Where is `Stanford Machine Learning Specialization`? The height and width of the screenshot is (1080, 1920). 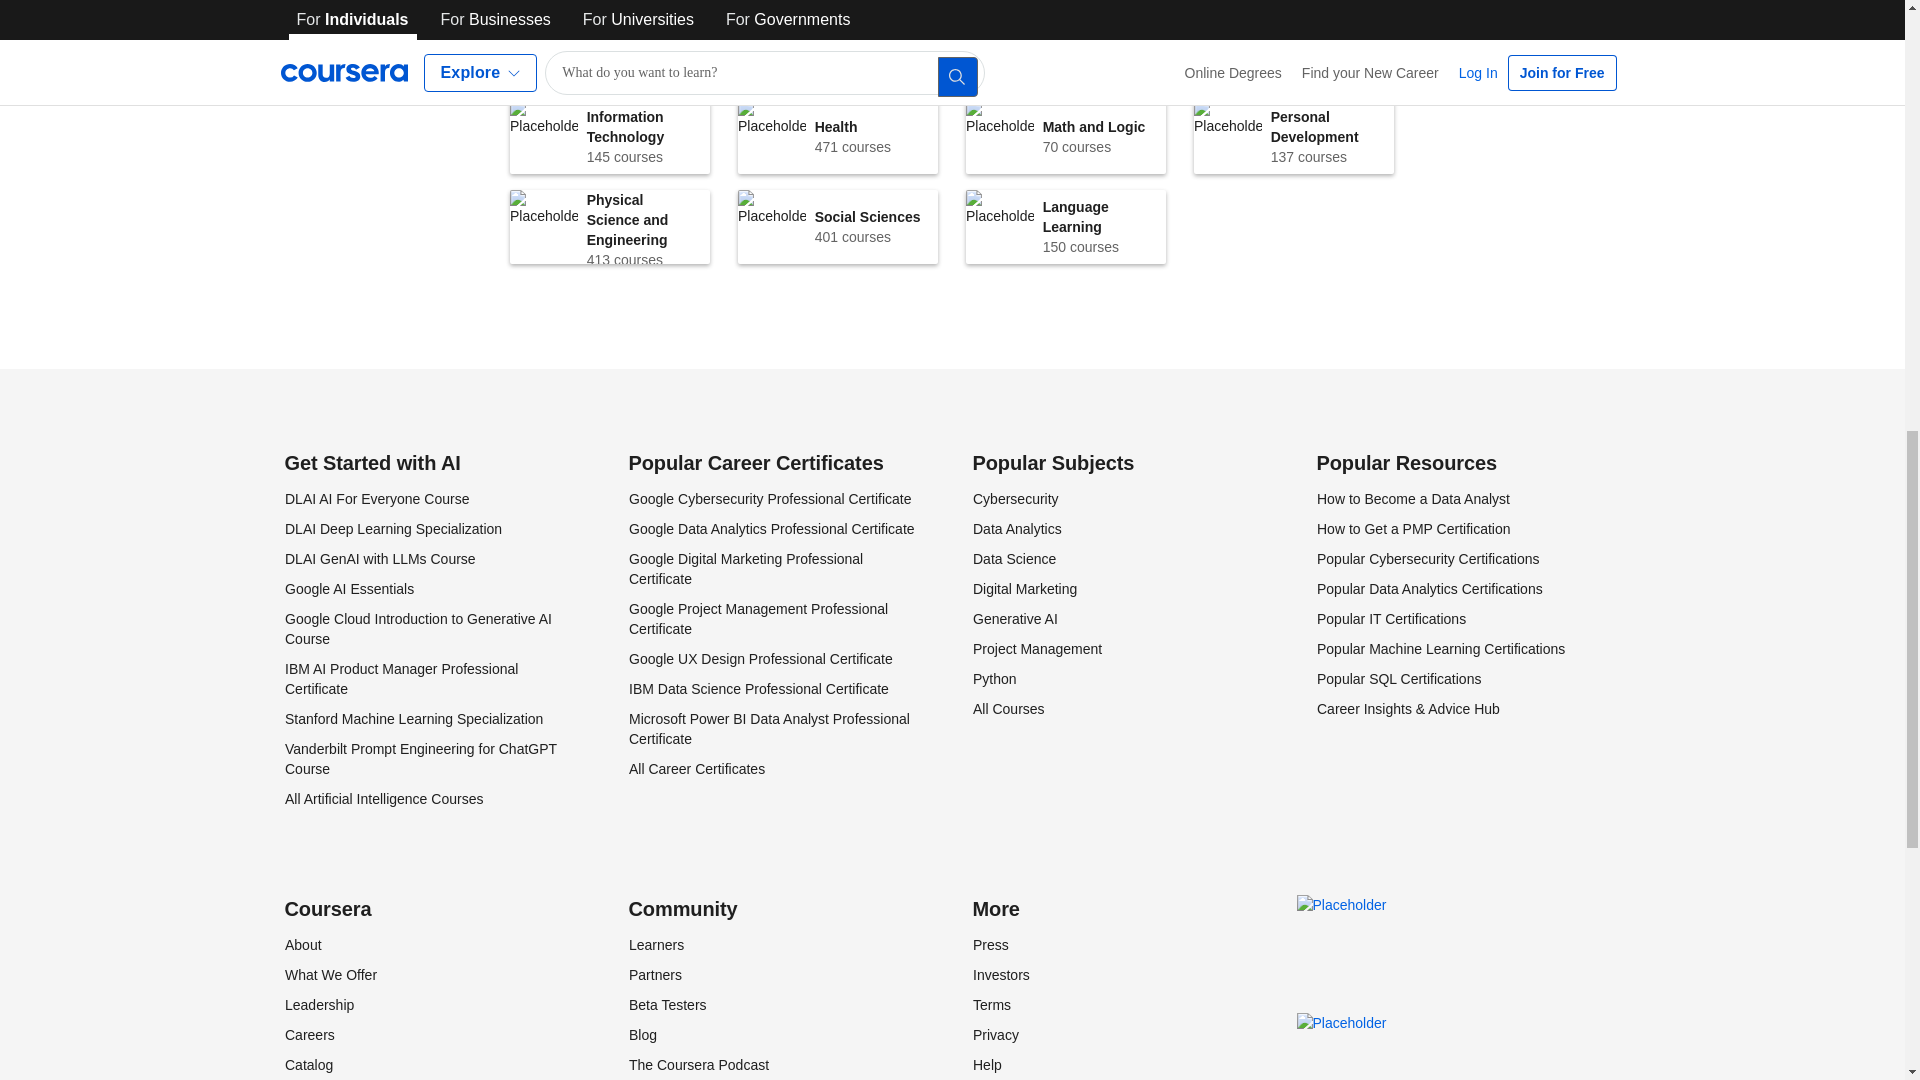
Stanford Machine Learning Specialization is located at coordinates (610, 226).